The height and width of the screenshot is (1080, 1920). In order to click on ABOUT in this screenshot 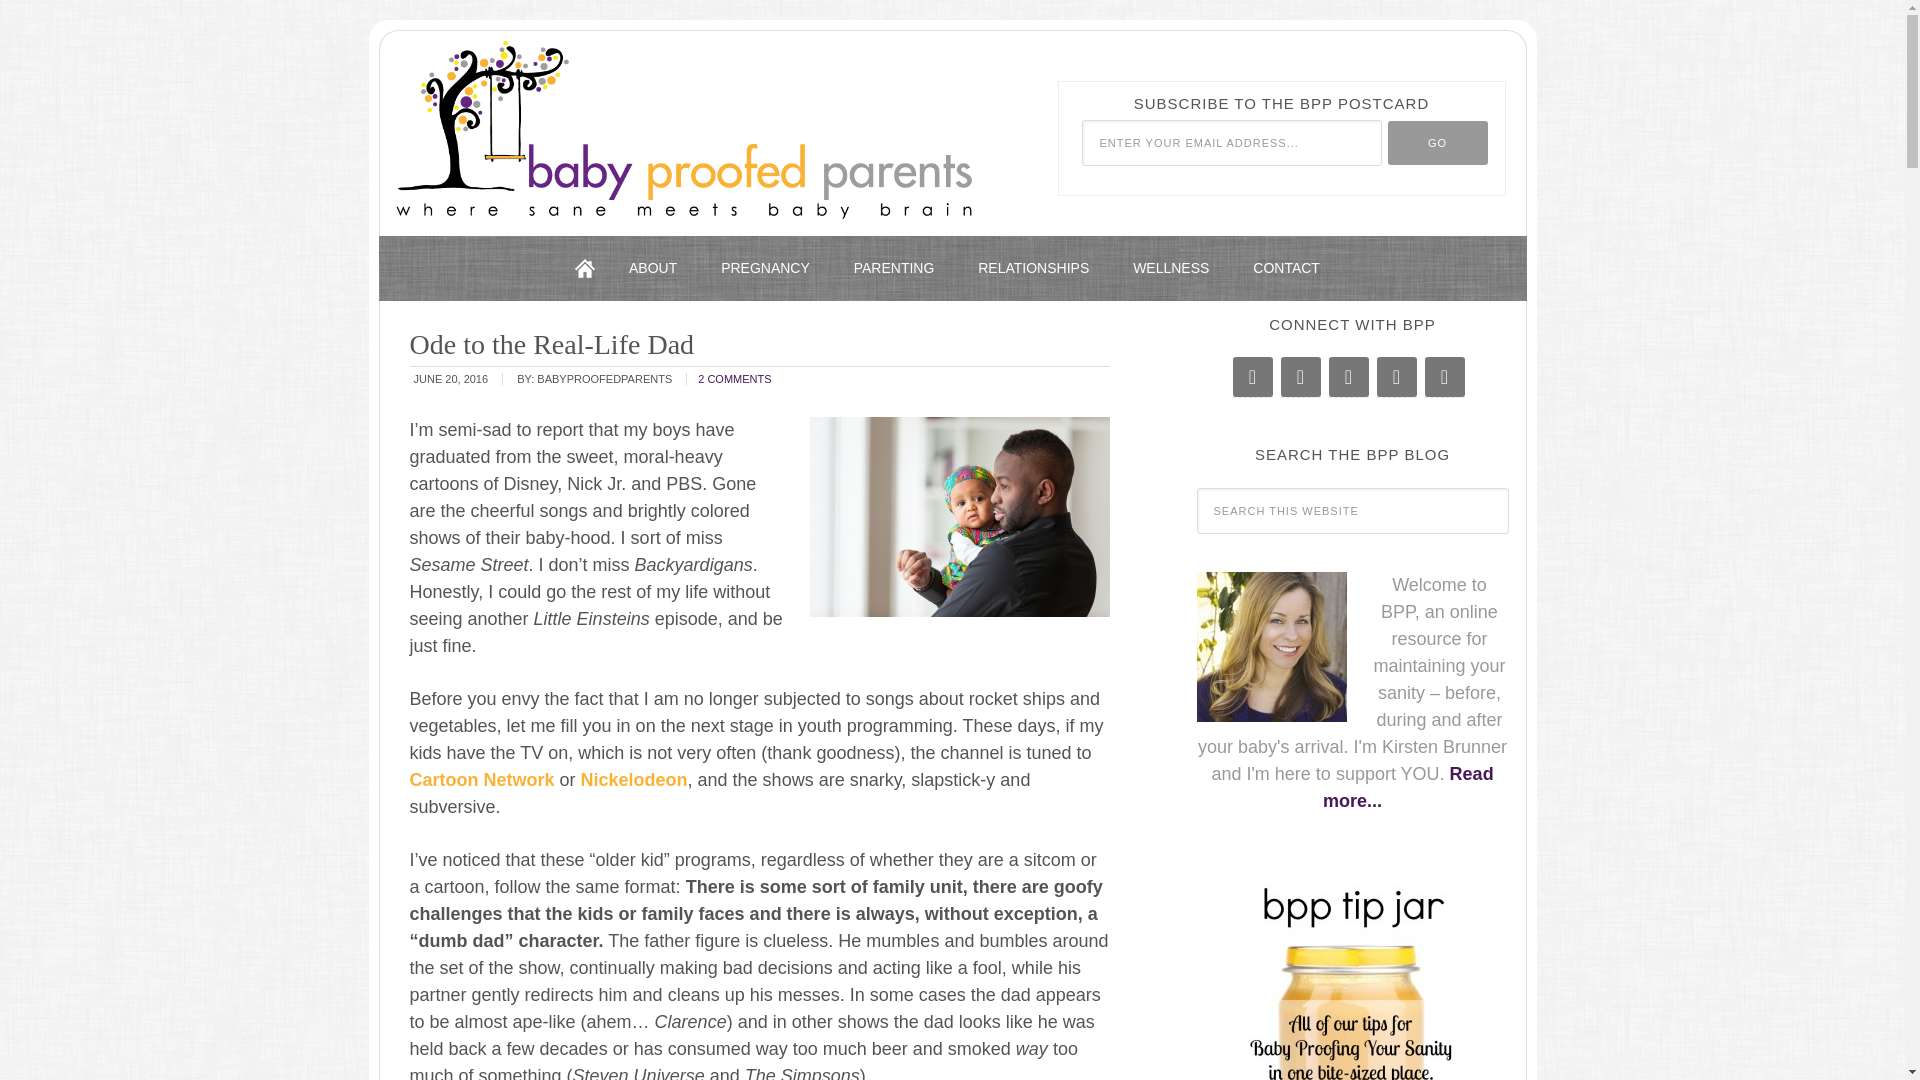, I will do `click(652, 268)`.